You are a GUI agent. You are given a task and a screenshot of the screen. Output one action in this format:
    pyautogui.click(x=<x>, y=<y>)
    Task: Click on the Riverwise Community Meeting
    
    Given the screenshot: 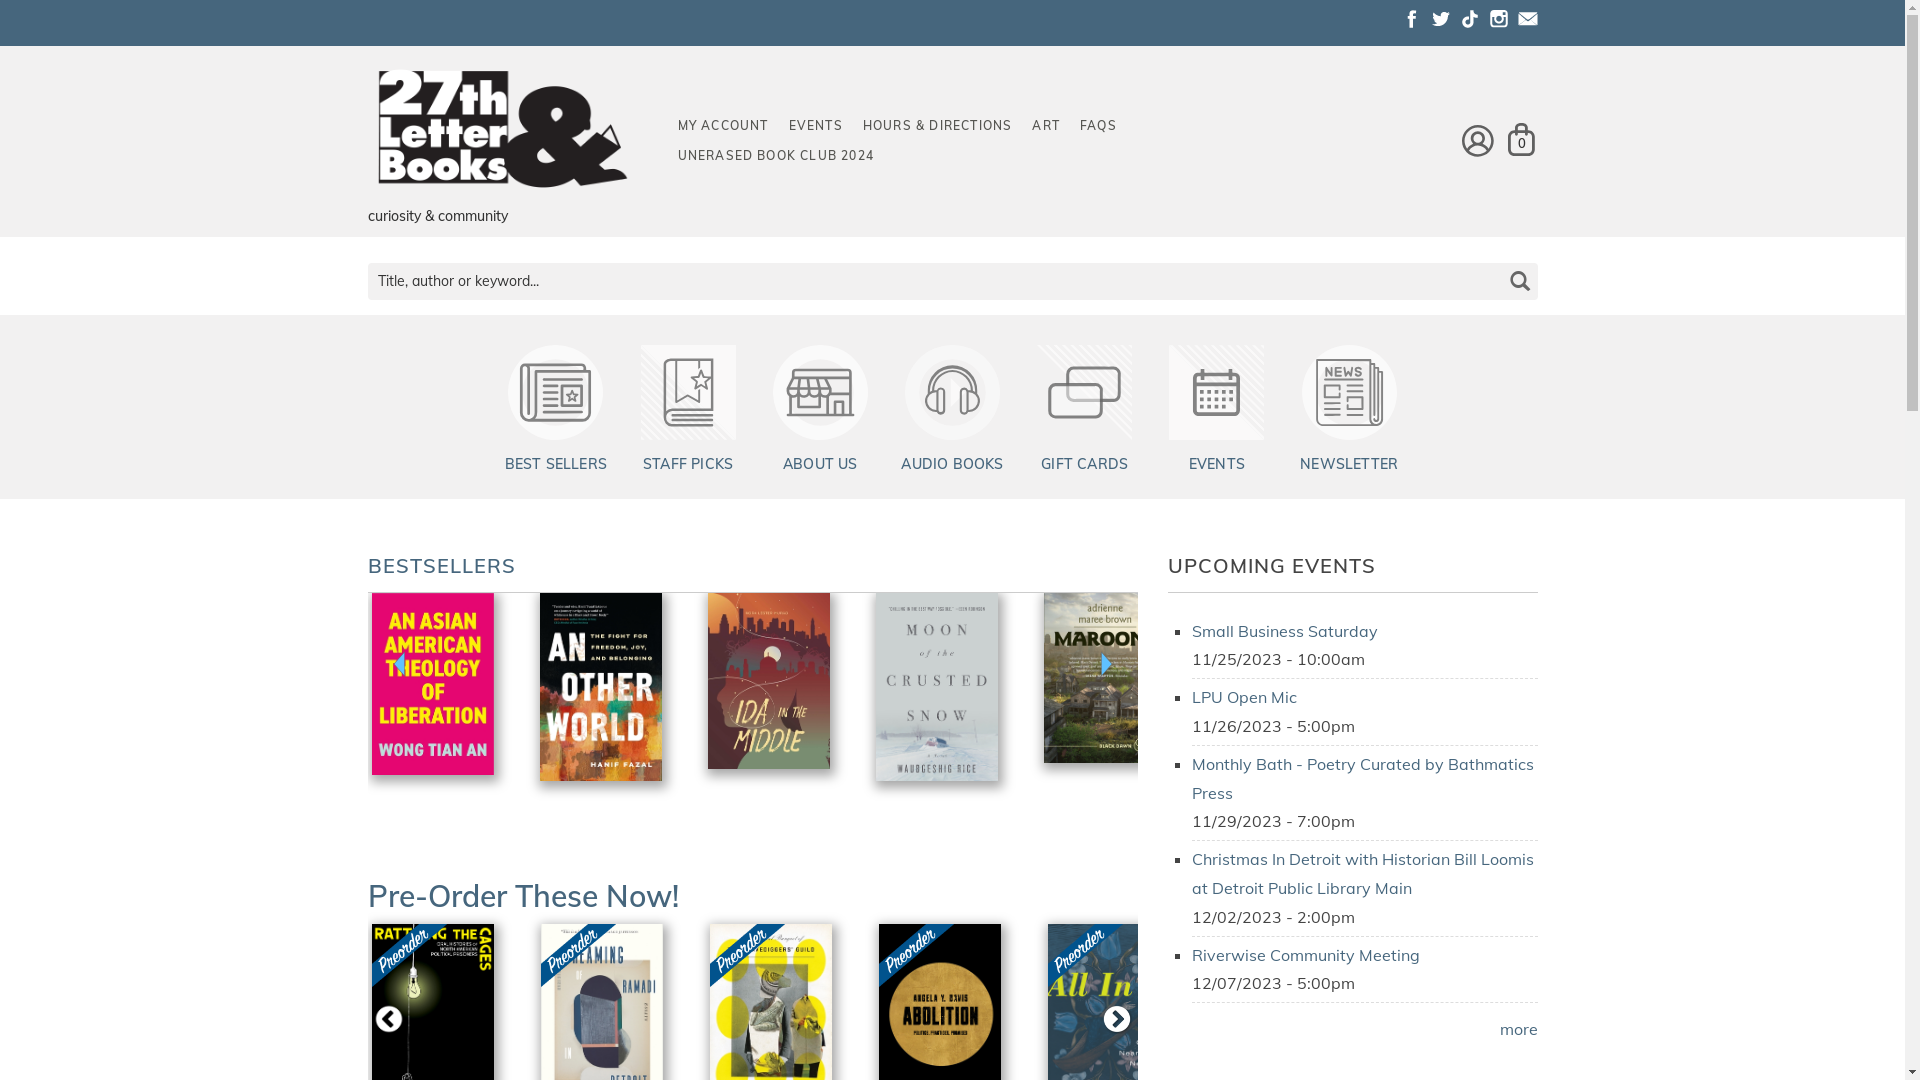 What is the action you would take?
    pyautogui.click(x=1306, y=955)
    